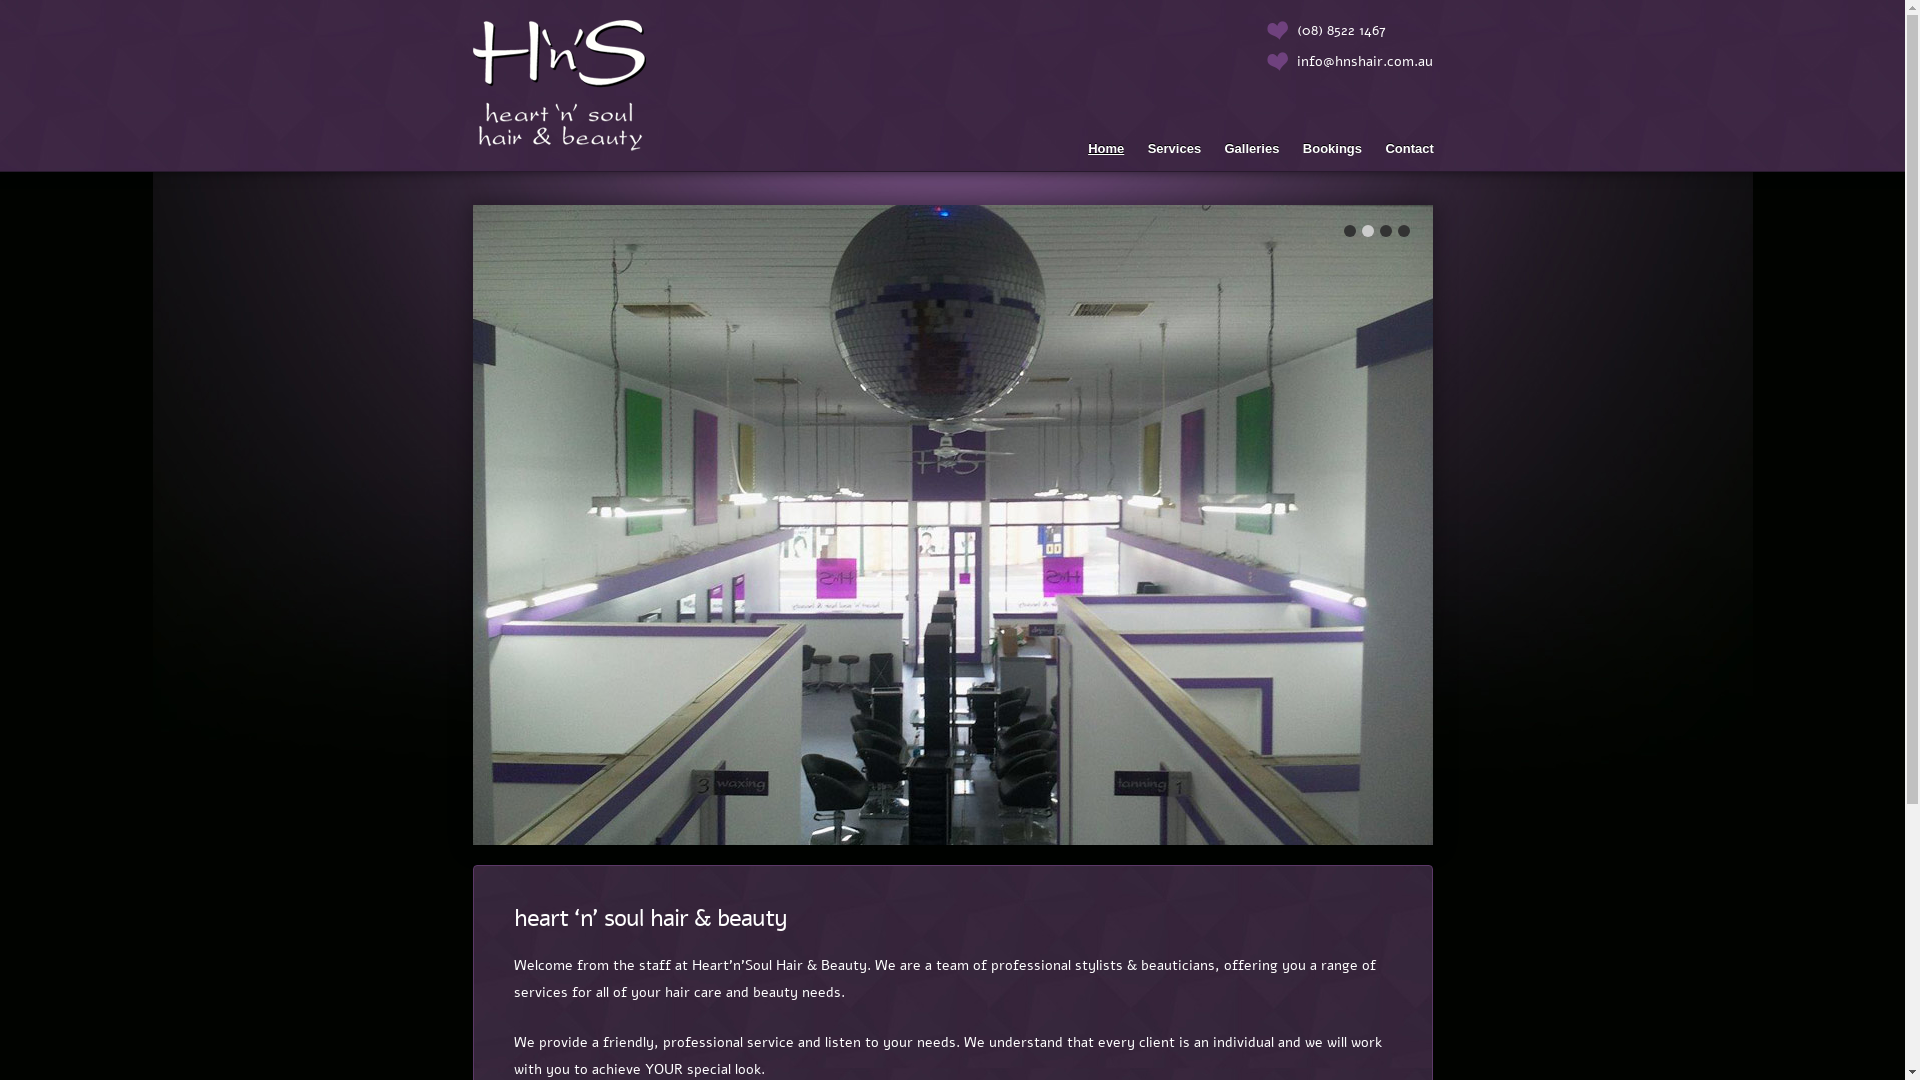  What do you see at coordinates (1364, 62) in the screenshot?
I see `info@hnshair.com.au` at bounding box center [1364, 62].